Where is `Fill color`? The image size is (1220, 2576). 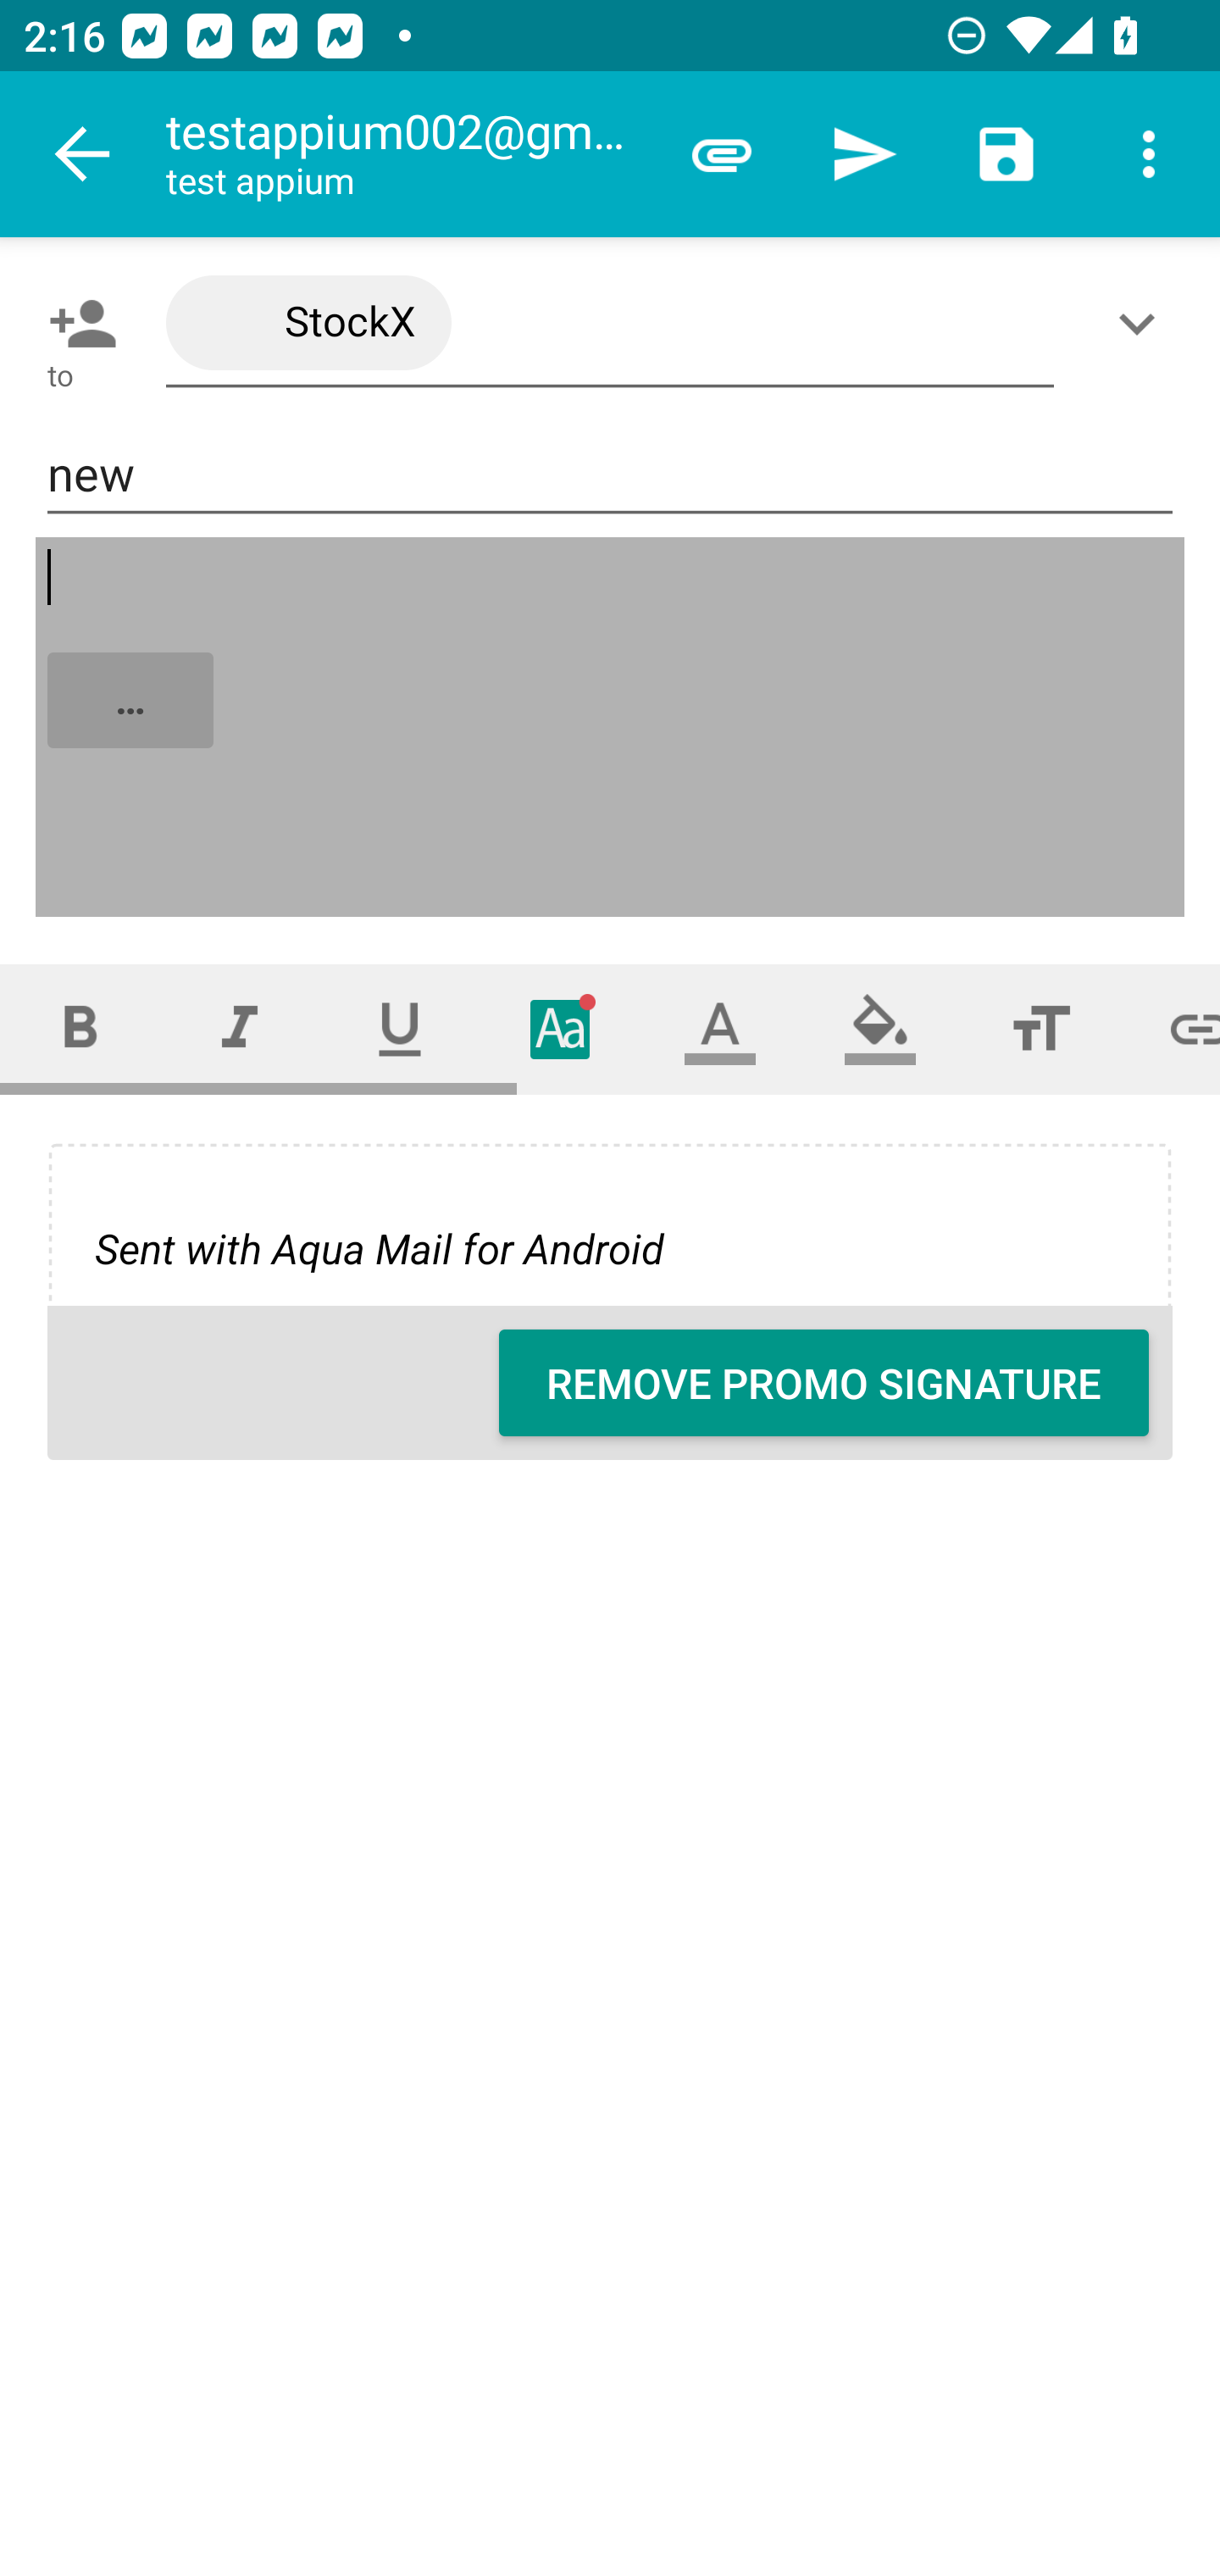
Fill color is located at coordinates (880, 1029).